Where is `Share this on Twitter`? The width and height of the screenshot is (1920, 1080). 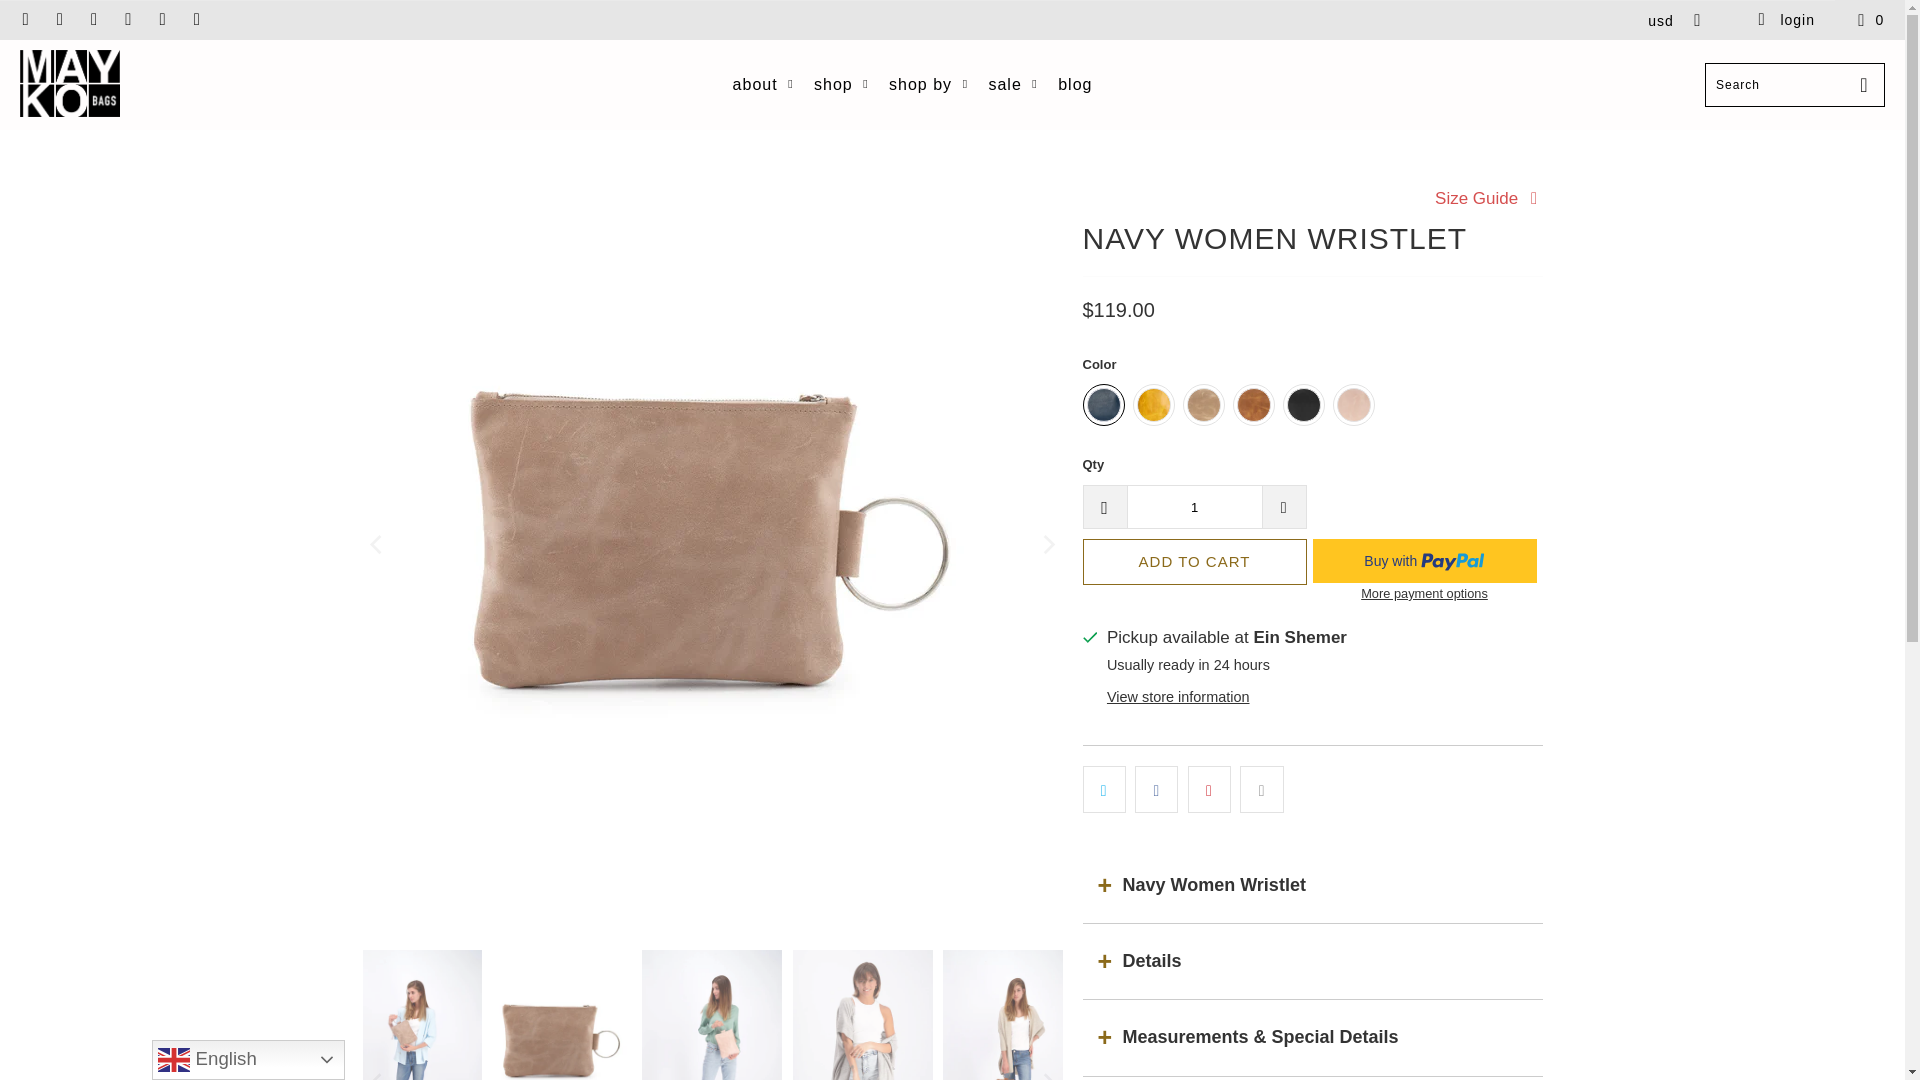 Share this on Twitter is located at coordinates (1104, 789).